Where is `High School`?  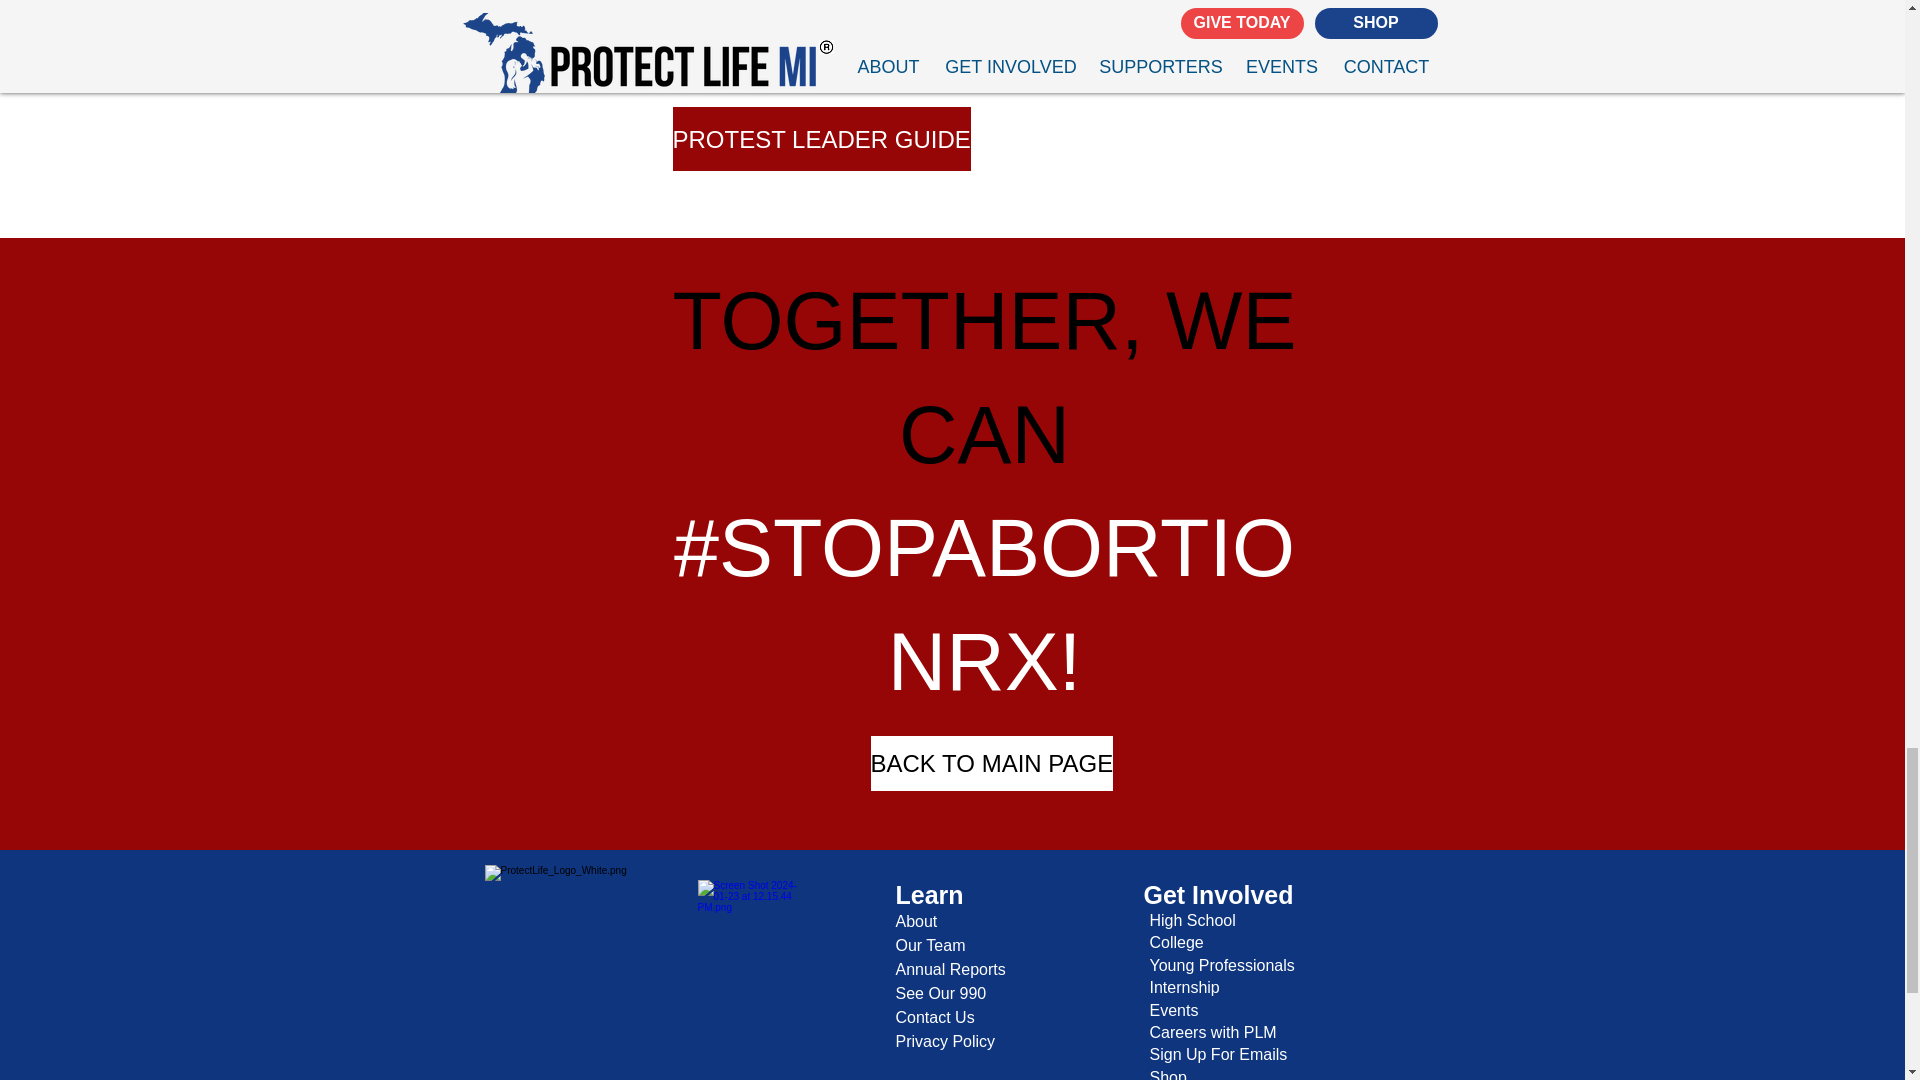
High School is located at coordinates (1193, 920).